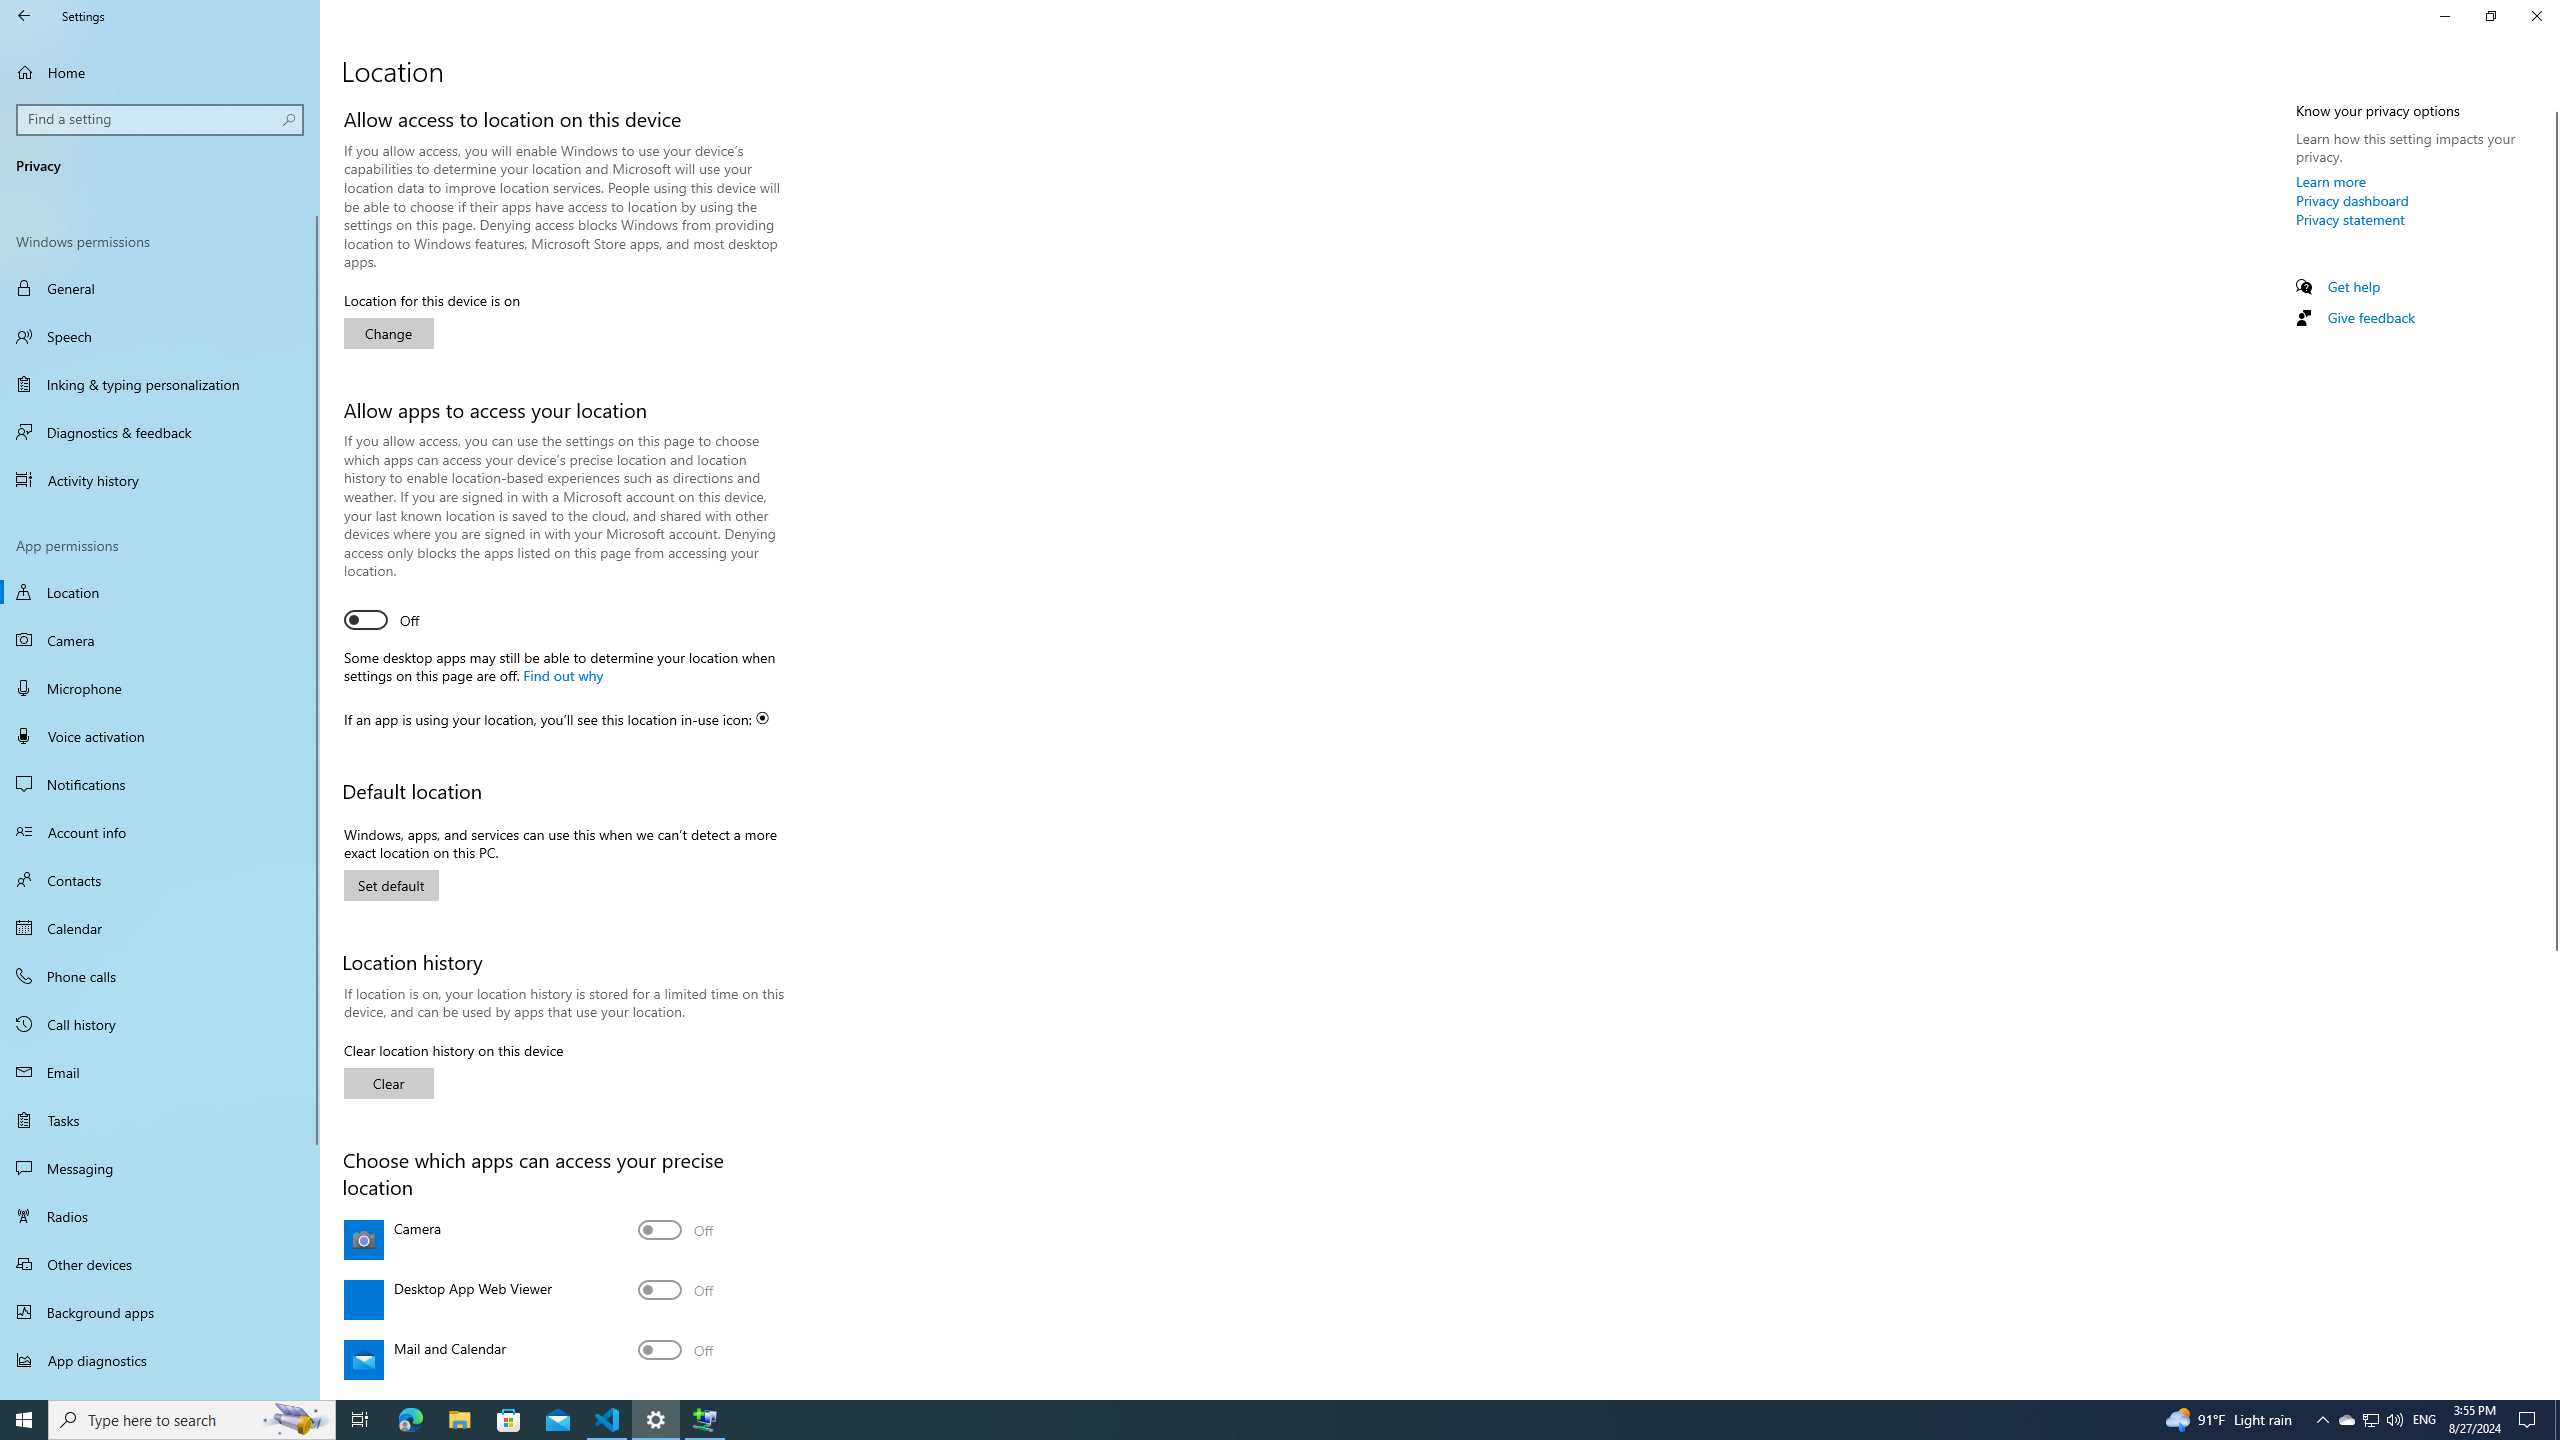 The image size is (2560, 1440). Describe the element at coordinates (2352, 200) in the screenshot. I see `Privacy dashboard` at that location.